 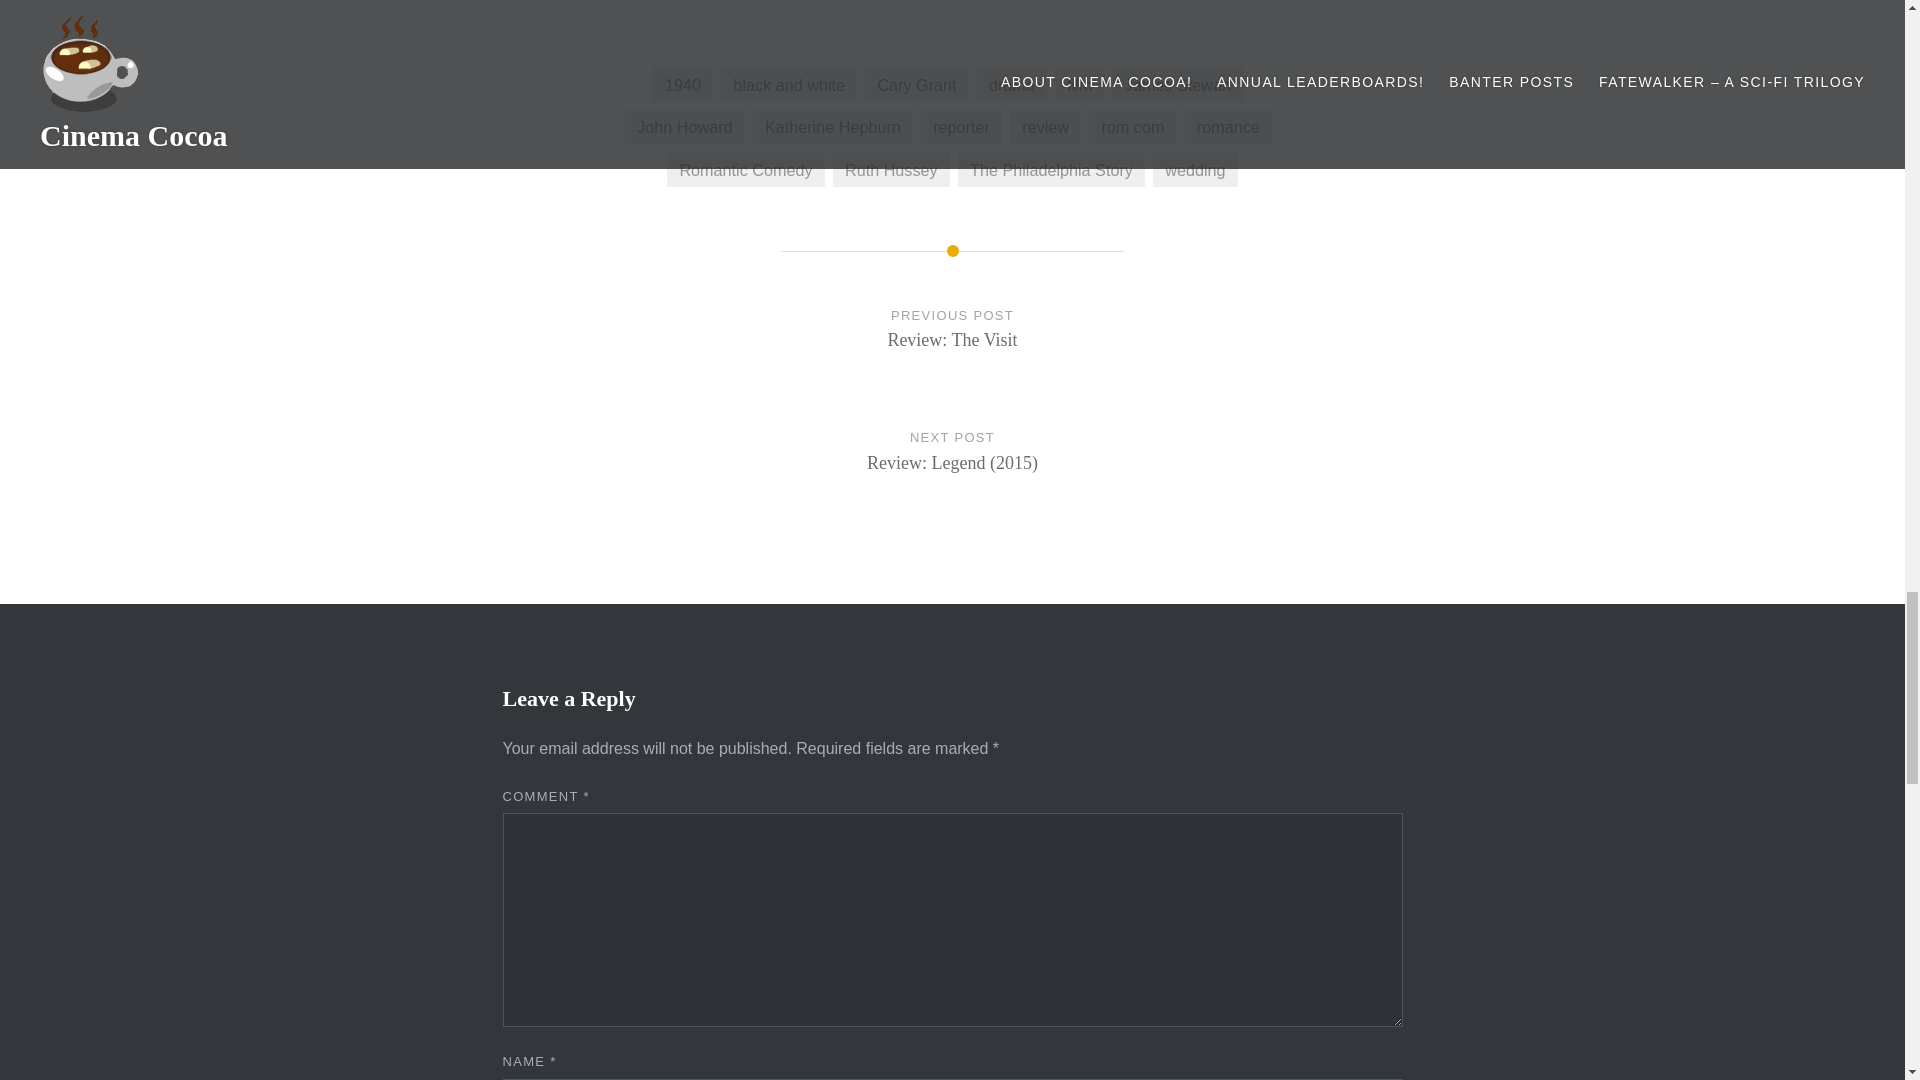 I want to click on Romantic Comedy, so click(x=1012, y=84).